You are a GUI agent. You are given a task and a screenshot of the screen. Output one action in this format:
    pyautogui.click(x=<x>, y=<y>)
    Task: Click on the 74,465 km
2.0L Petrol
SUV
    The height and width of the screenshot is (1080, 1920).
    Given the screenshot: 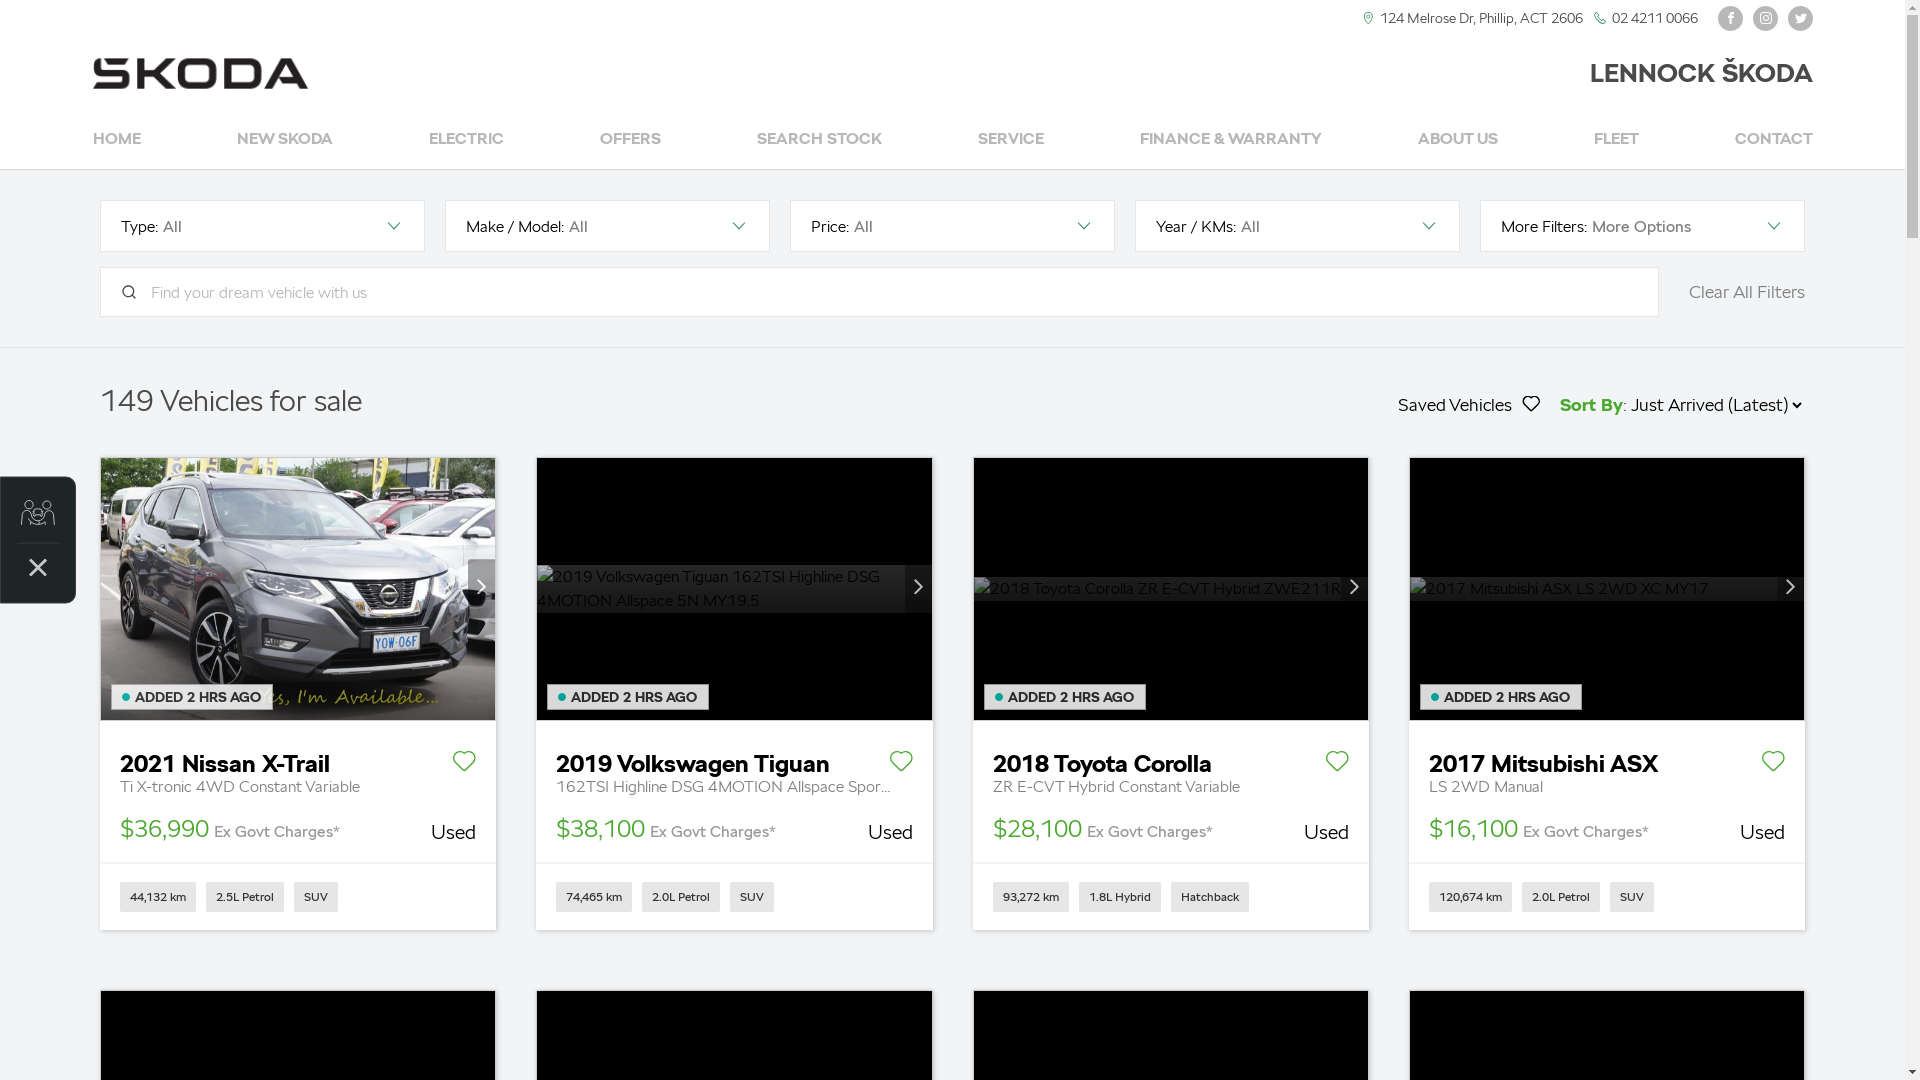 What is the action you would take?
    pyautogui.click(x=734, y=896)
    